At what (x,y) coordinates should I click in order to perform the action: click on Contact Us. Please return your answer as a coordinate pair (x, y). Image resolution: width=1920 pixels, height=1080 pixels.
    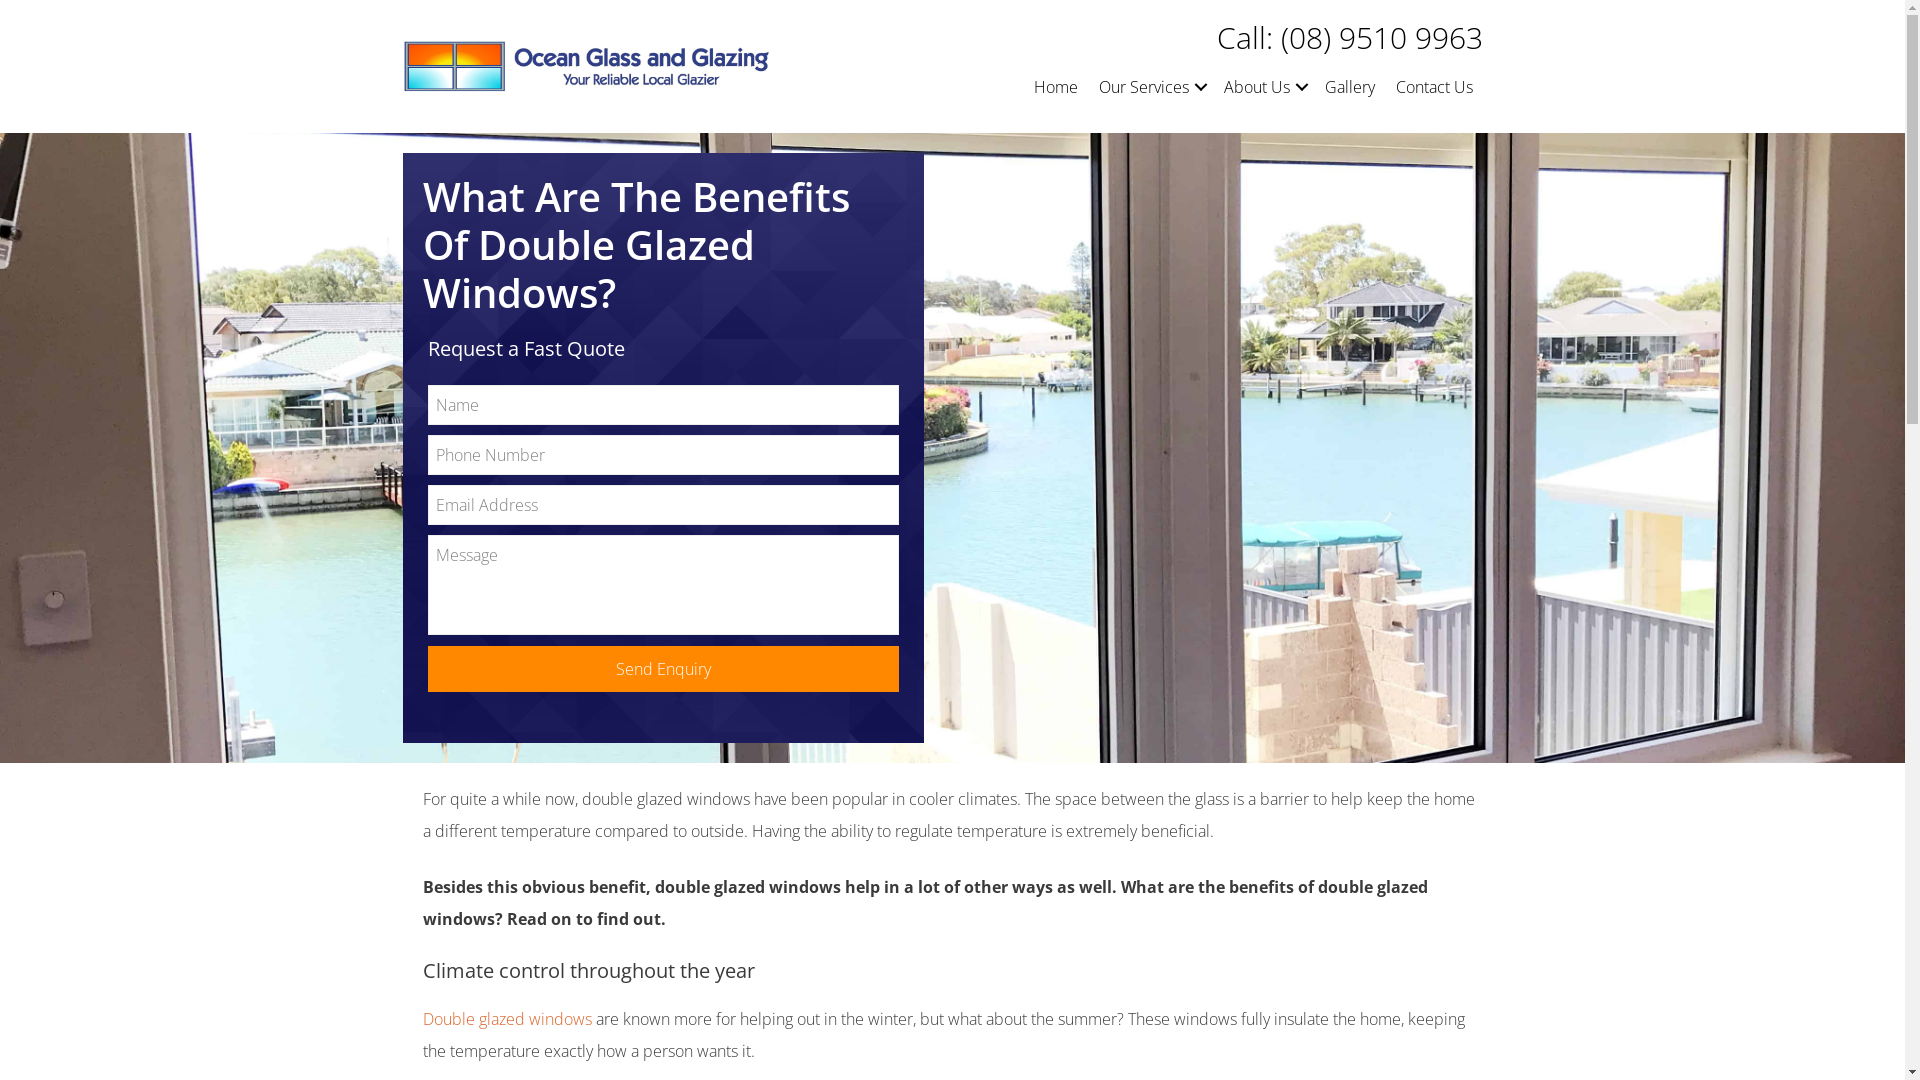
    Looking at the image, I should click on (1434, 87).